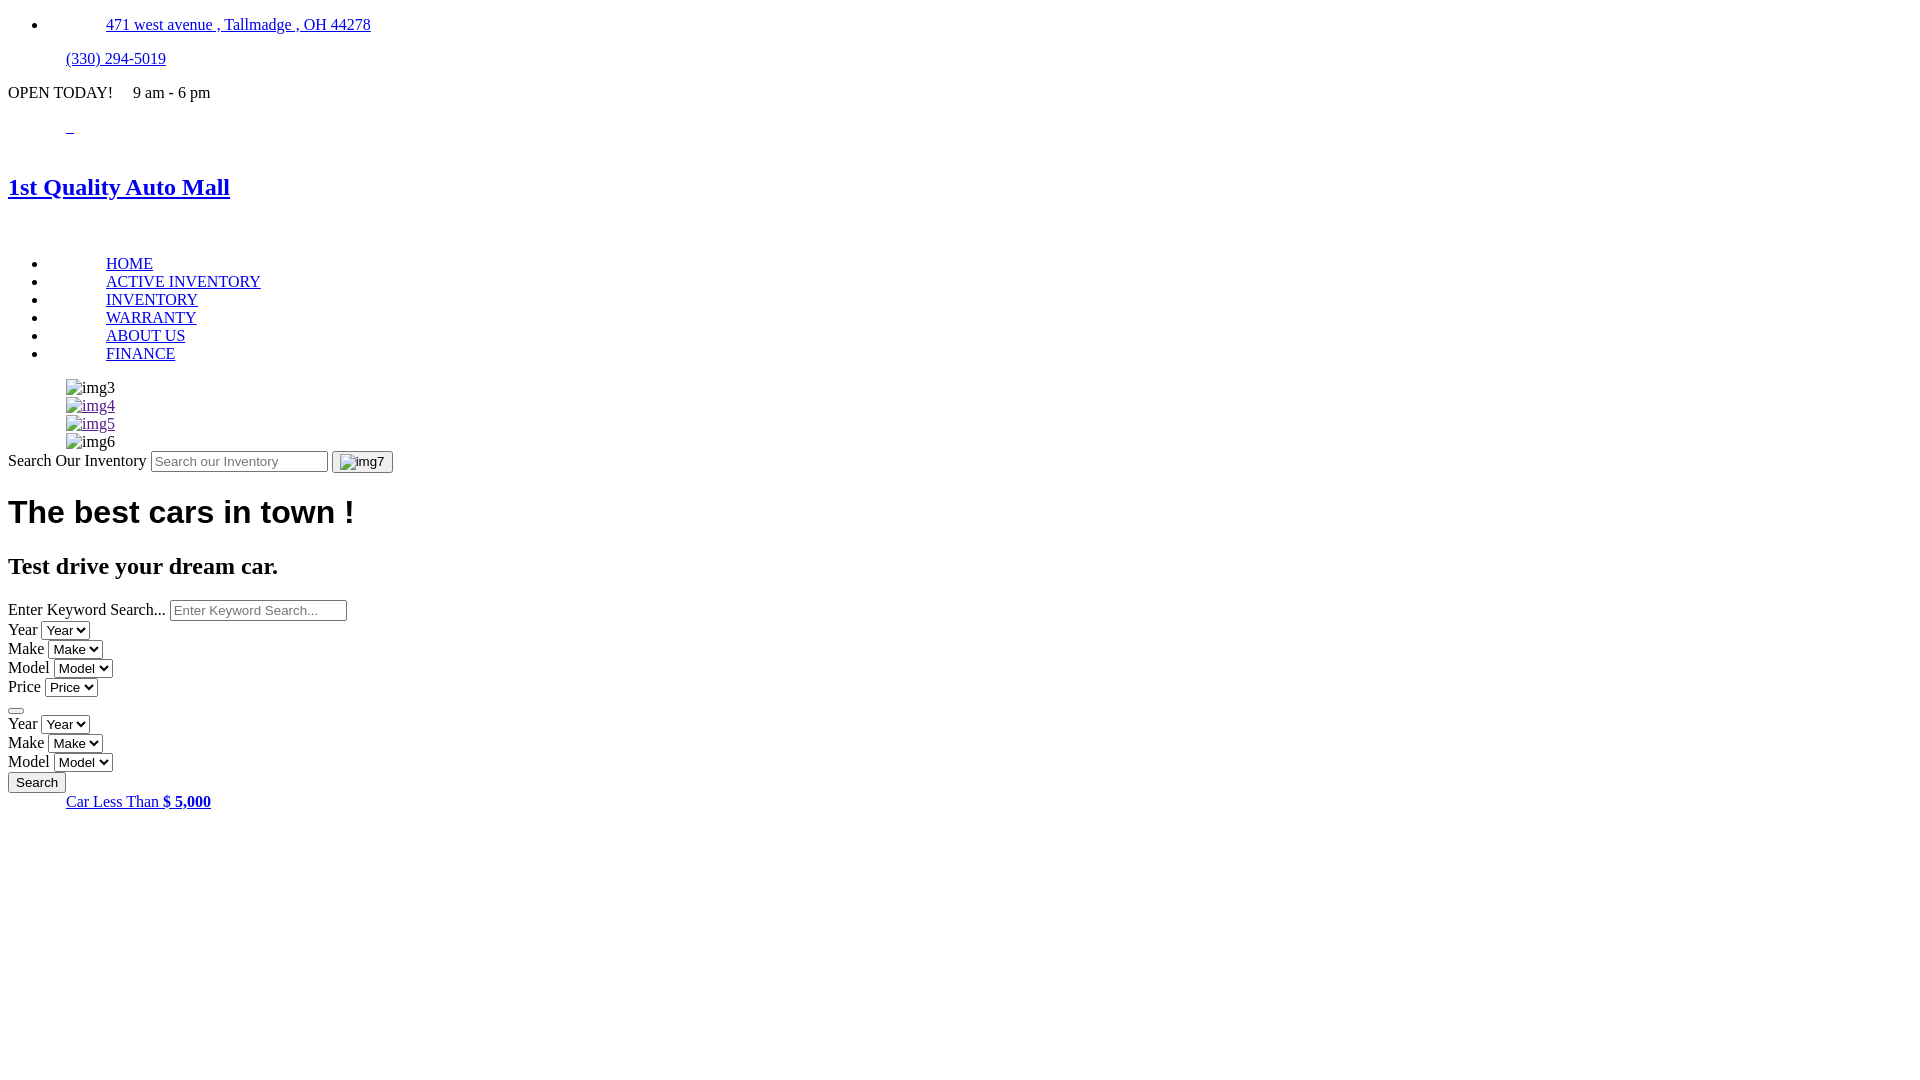 The width and height of the screenshot is (1920, 1080). I want to click on FINANCE, so click(140, 354).